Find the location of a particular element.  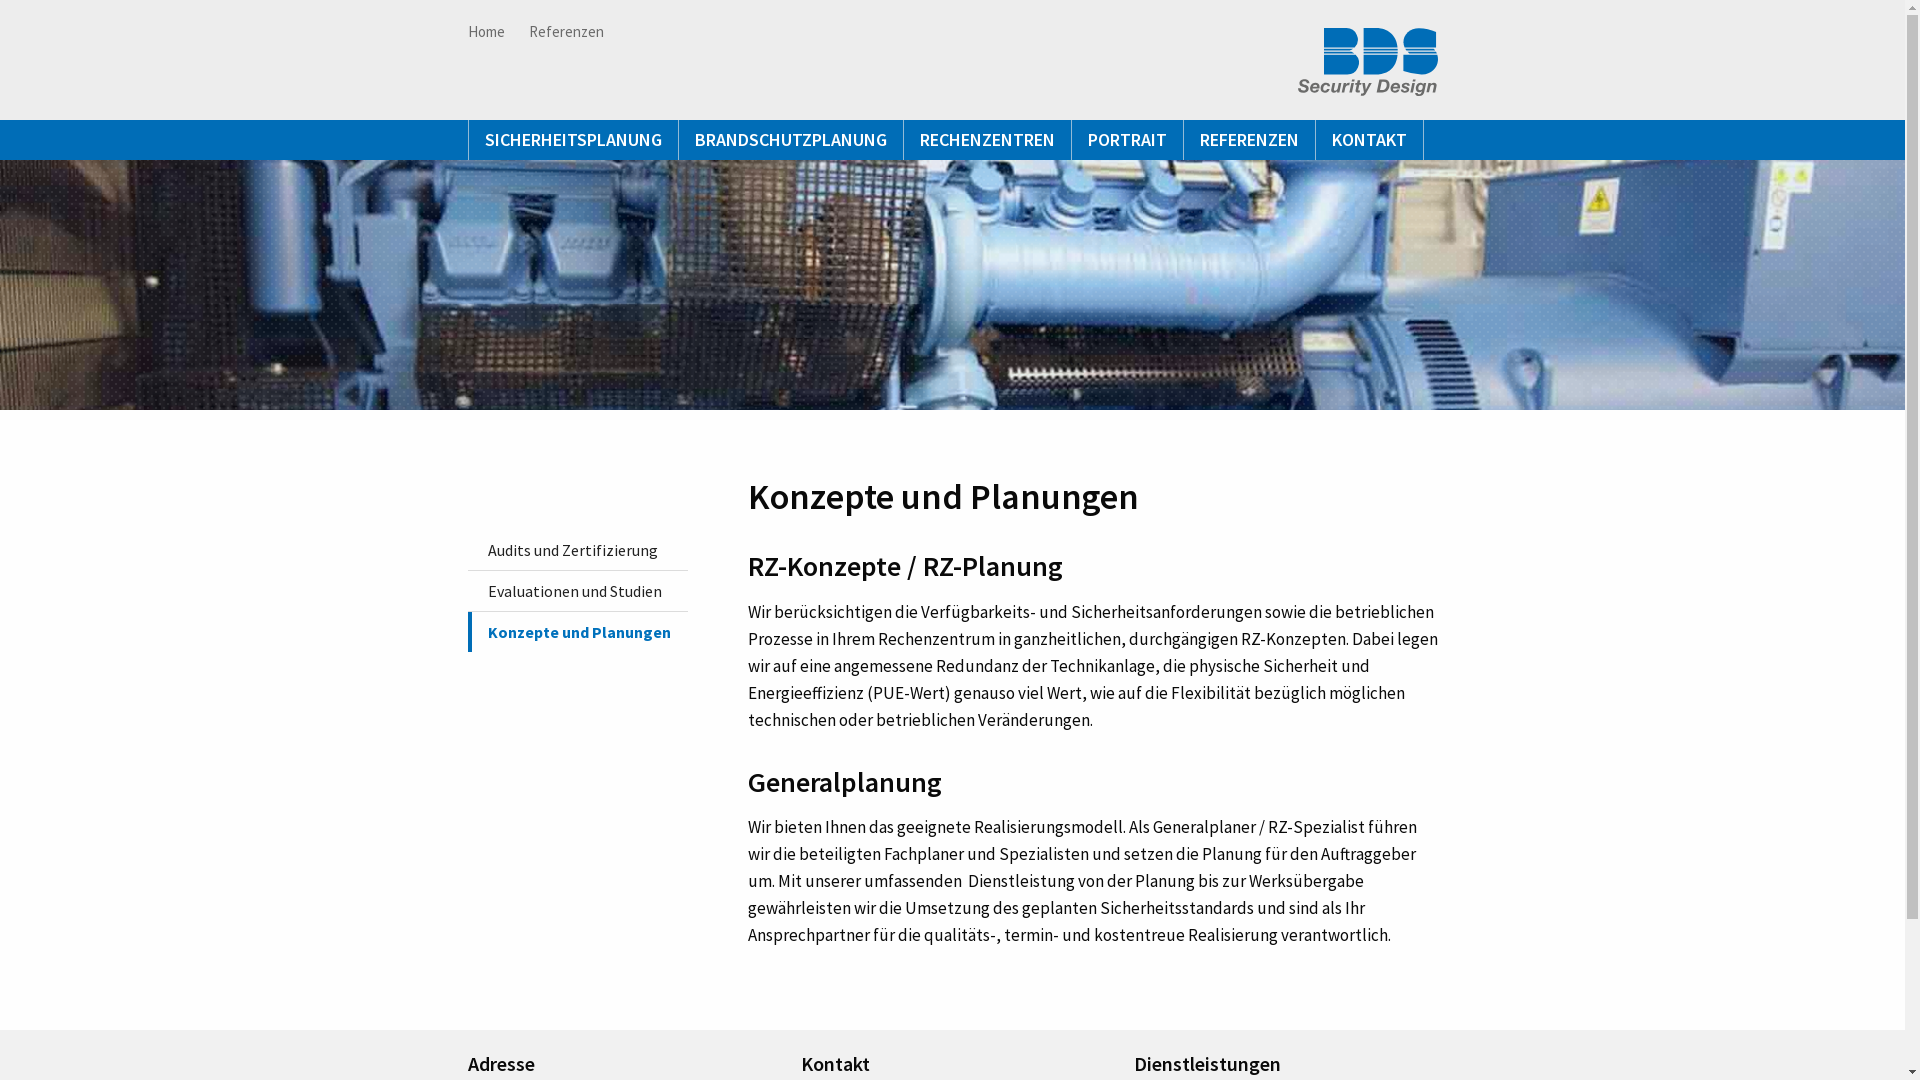

Evaluationen und Studien is located at coordinates (578, 591).